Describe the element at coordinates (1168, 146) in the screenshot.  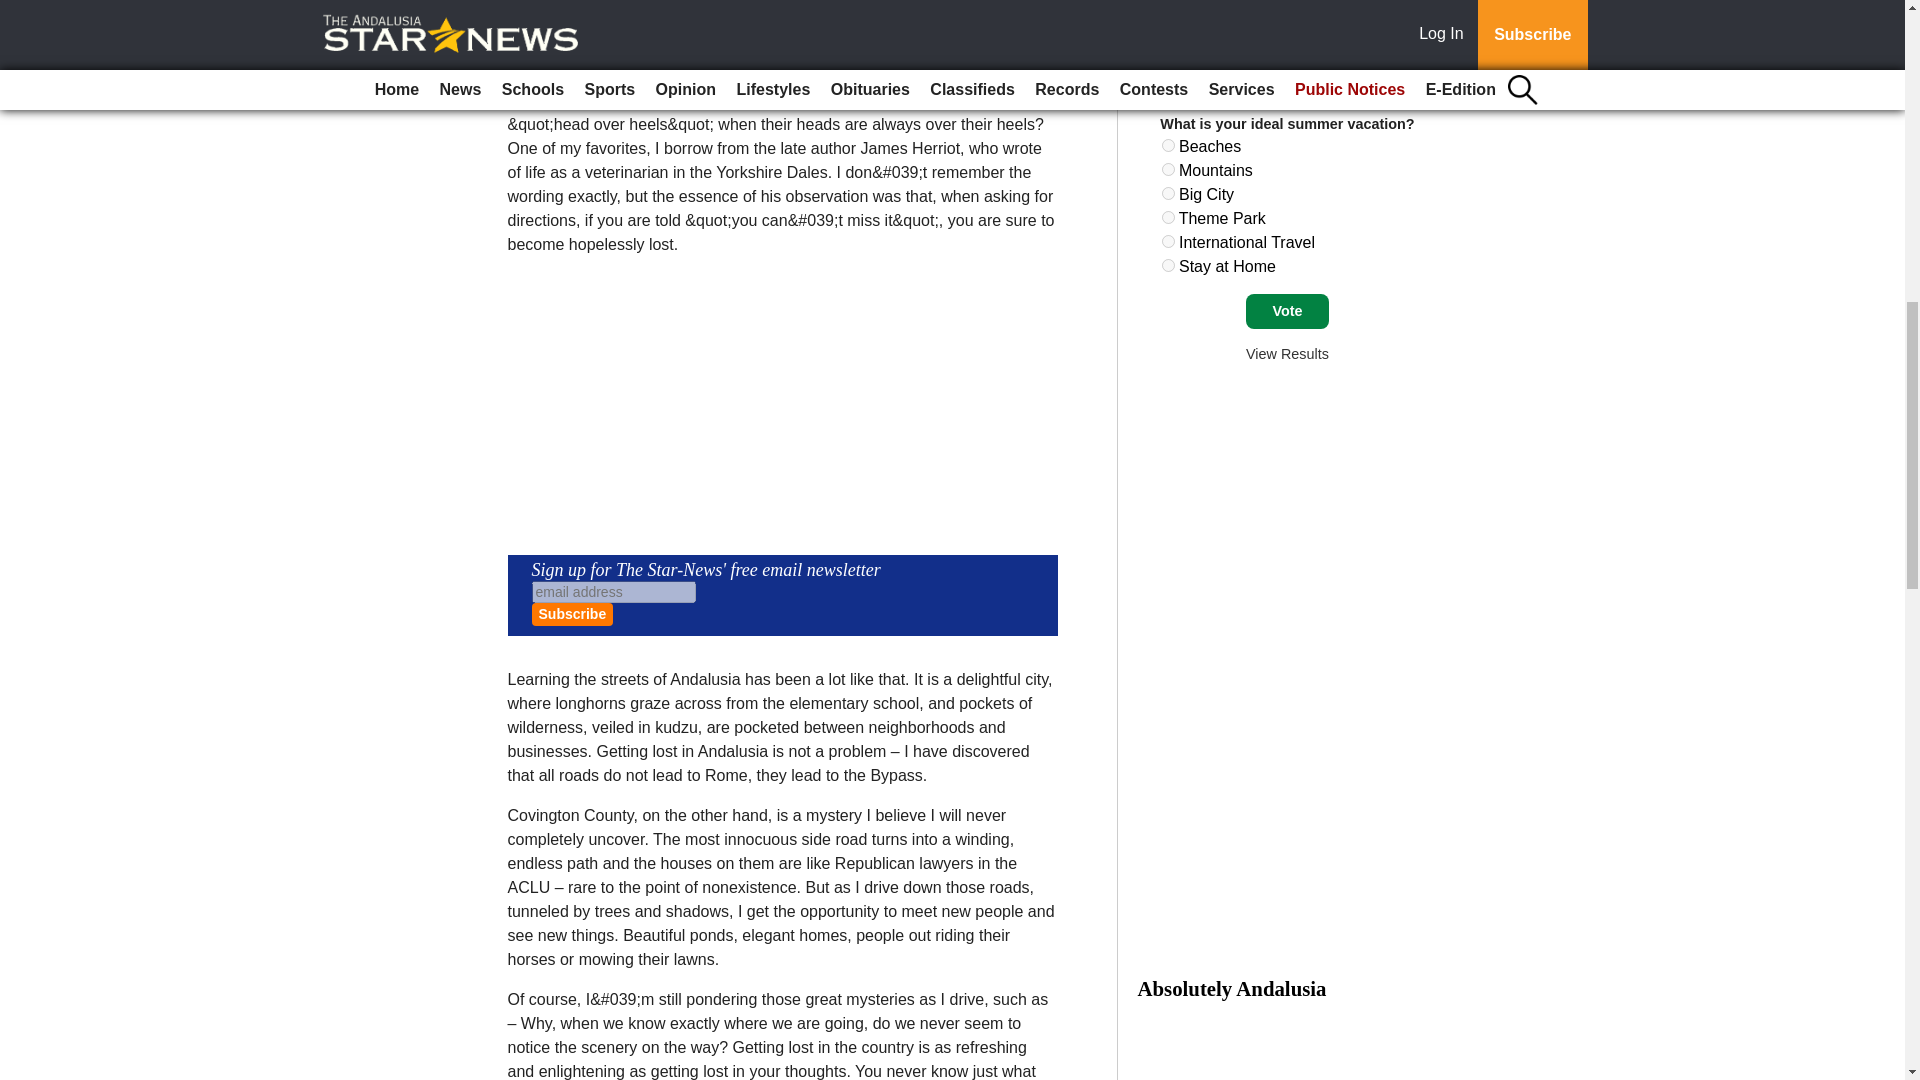
I see `744` at that location.